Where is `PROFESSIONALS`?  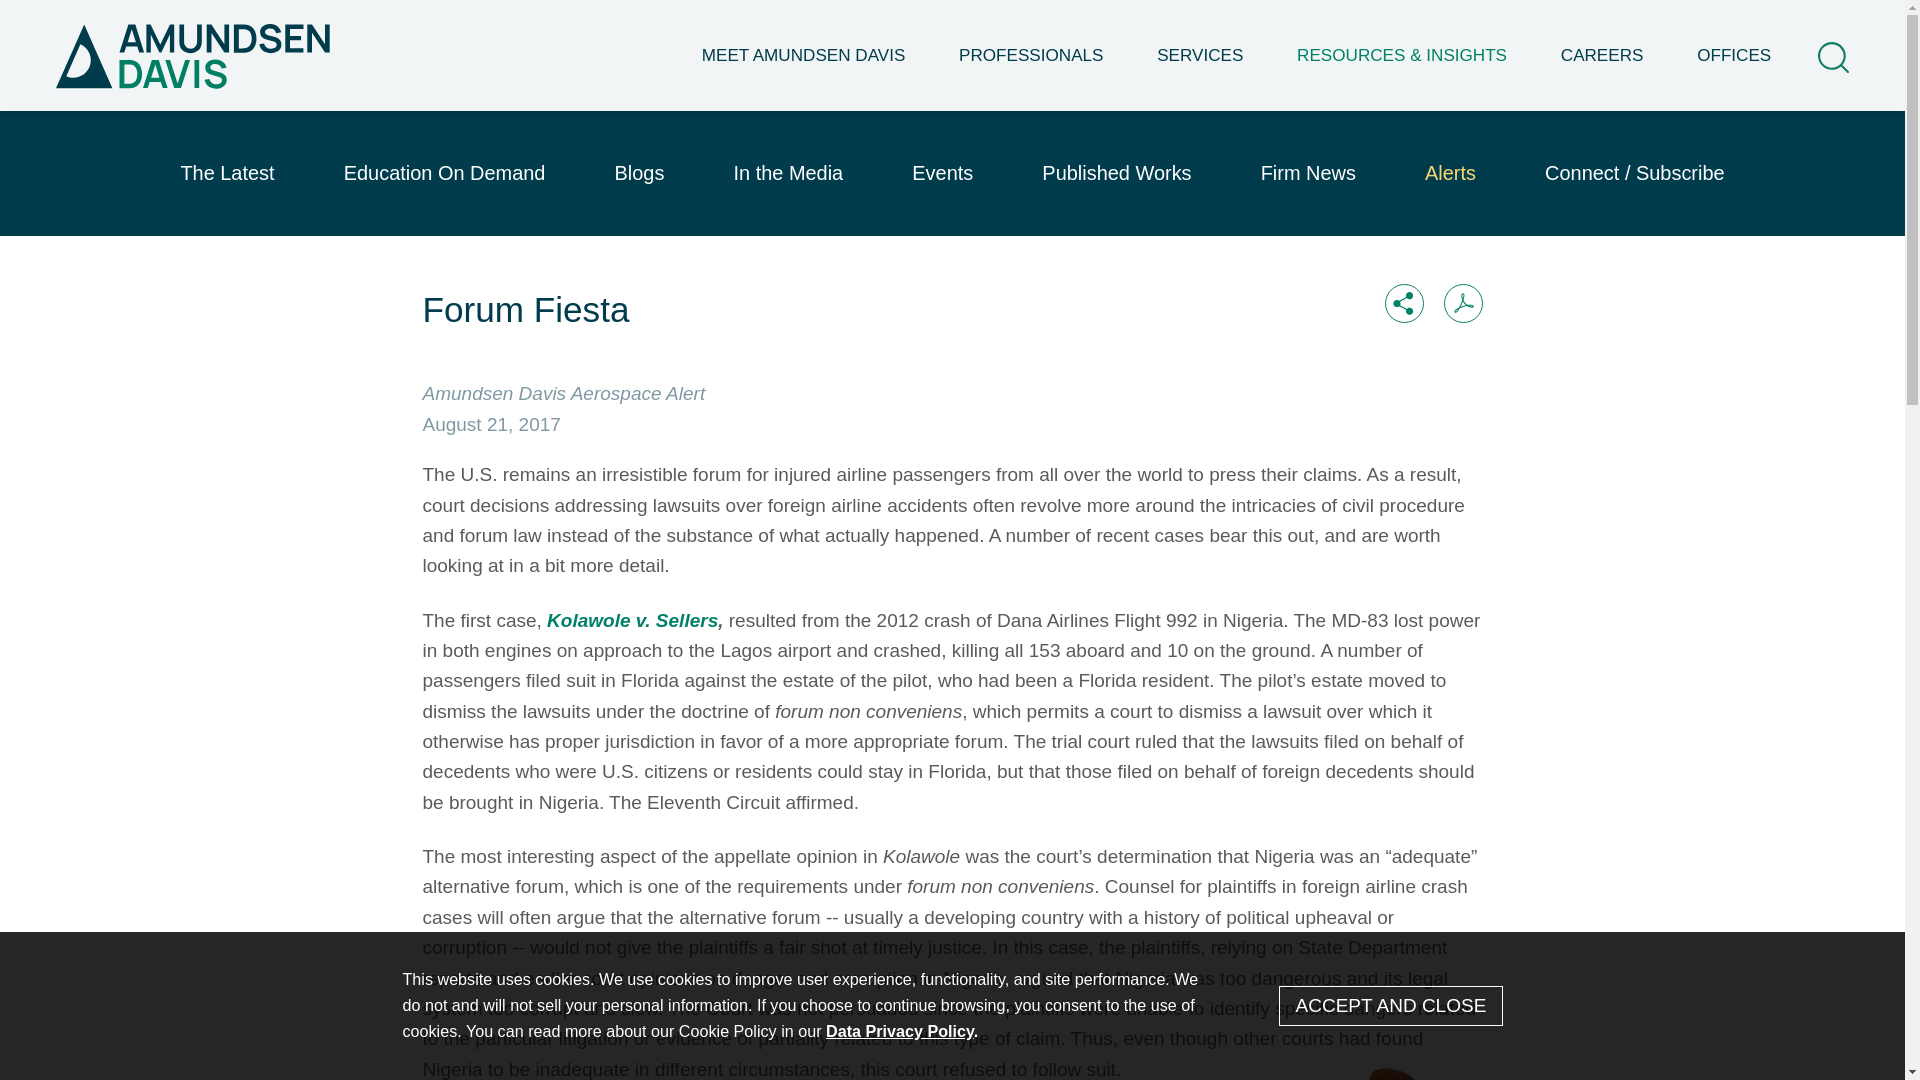
PROFESSIONALS is located at coordinates (1030, 70).